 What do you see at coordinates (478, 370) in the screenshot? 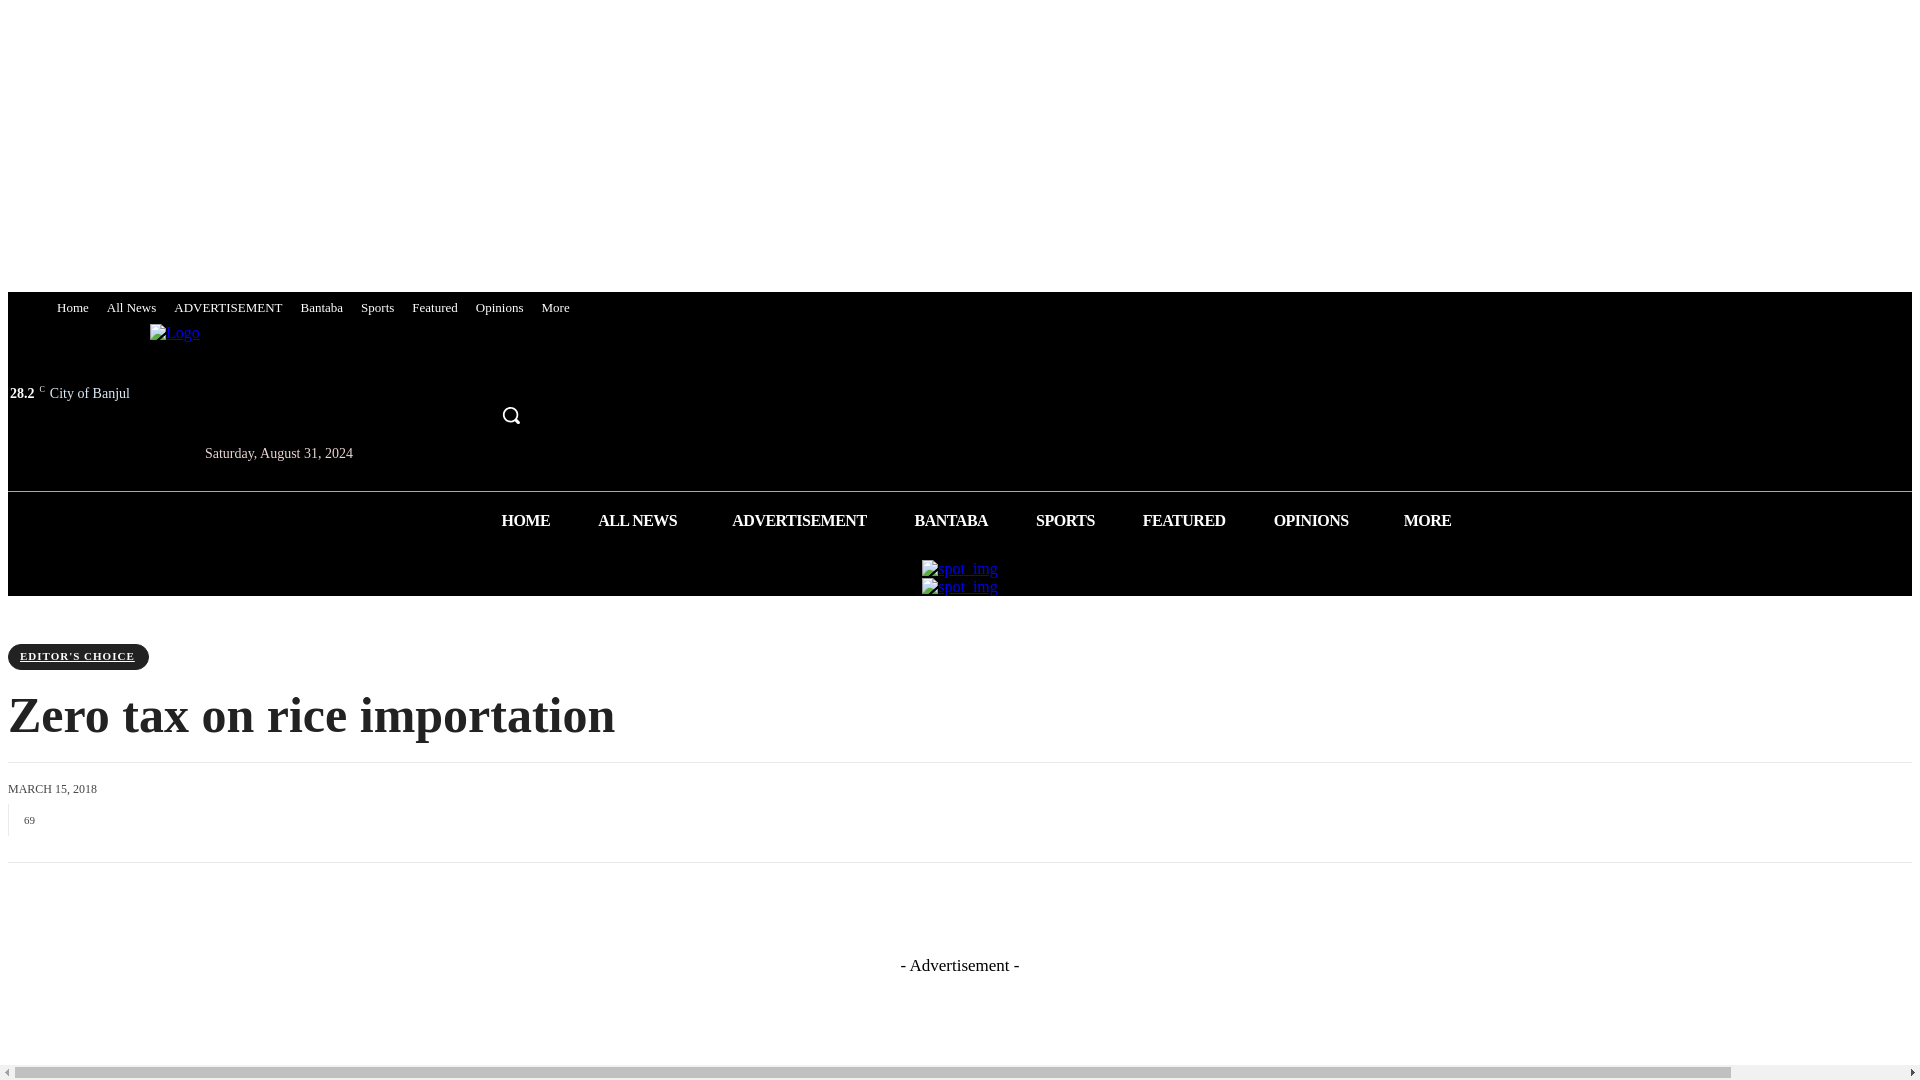
I see `Twitter` at bounding box center [478, 370].